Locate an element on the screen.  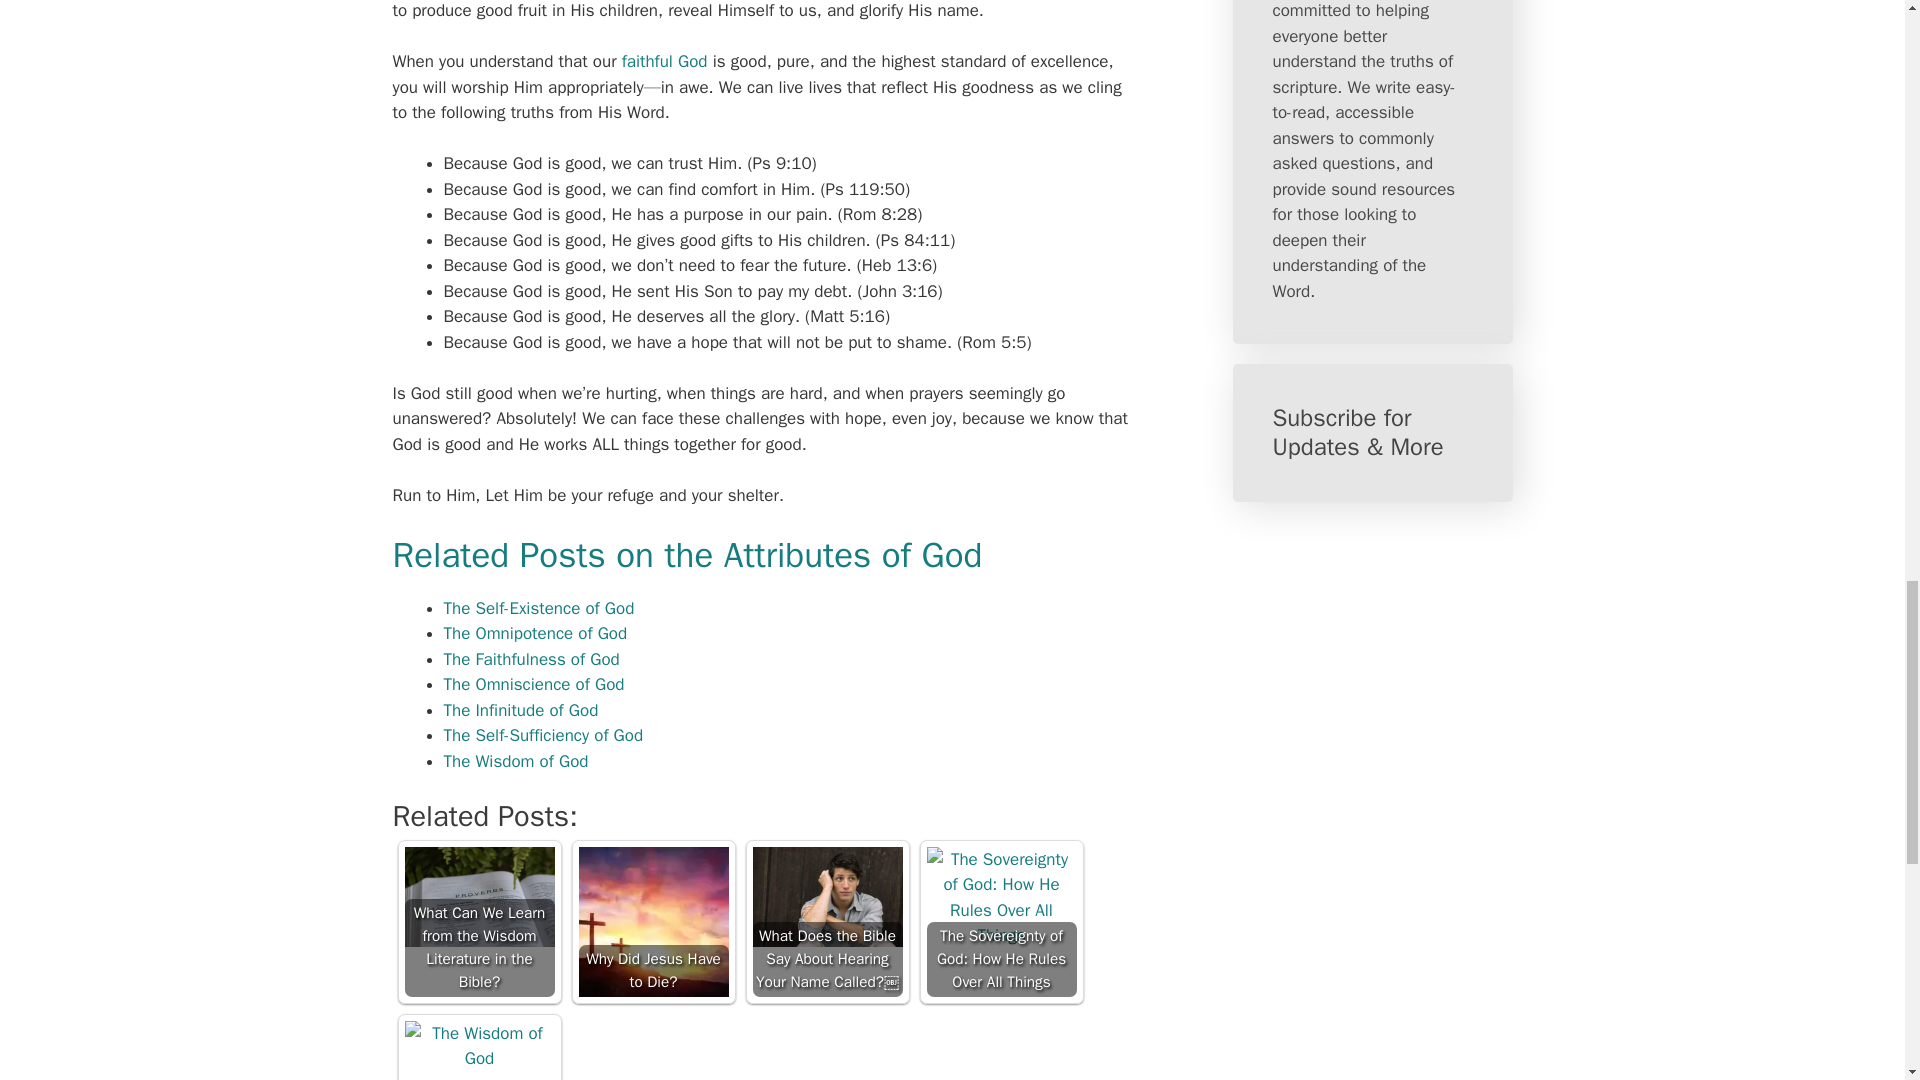
The Wisdom of God is located at coordinates (478, 1046).